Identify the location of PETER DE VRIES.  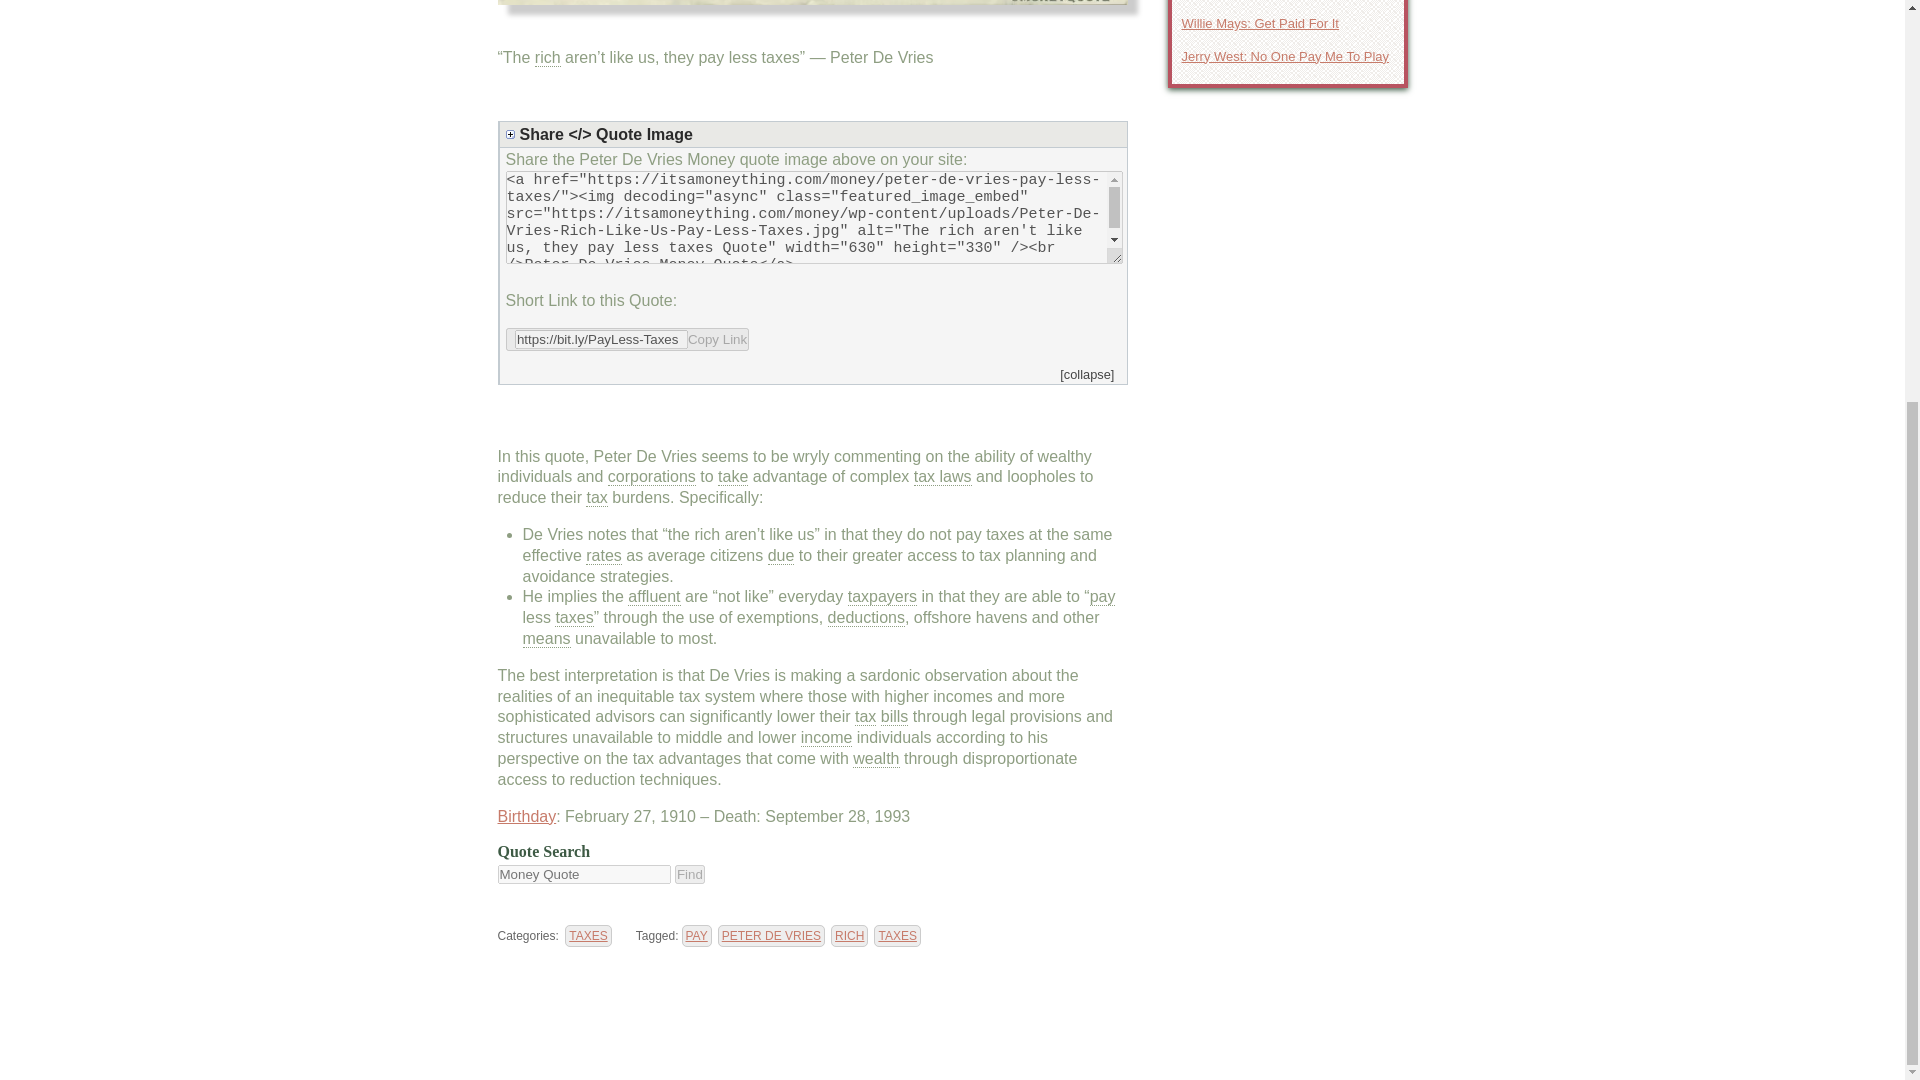
(772, 936).